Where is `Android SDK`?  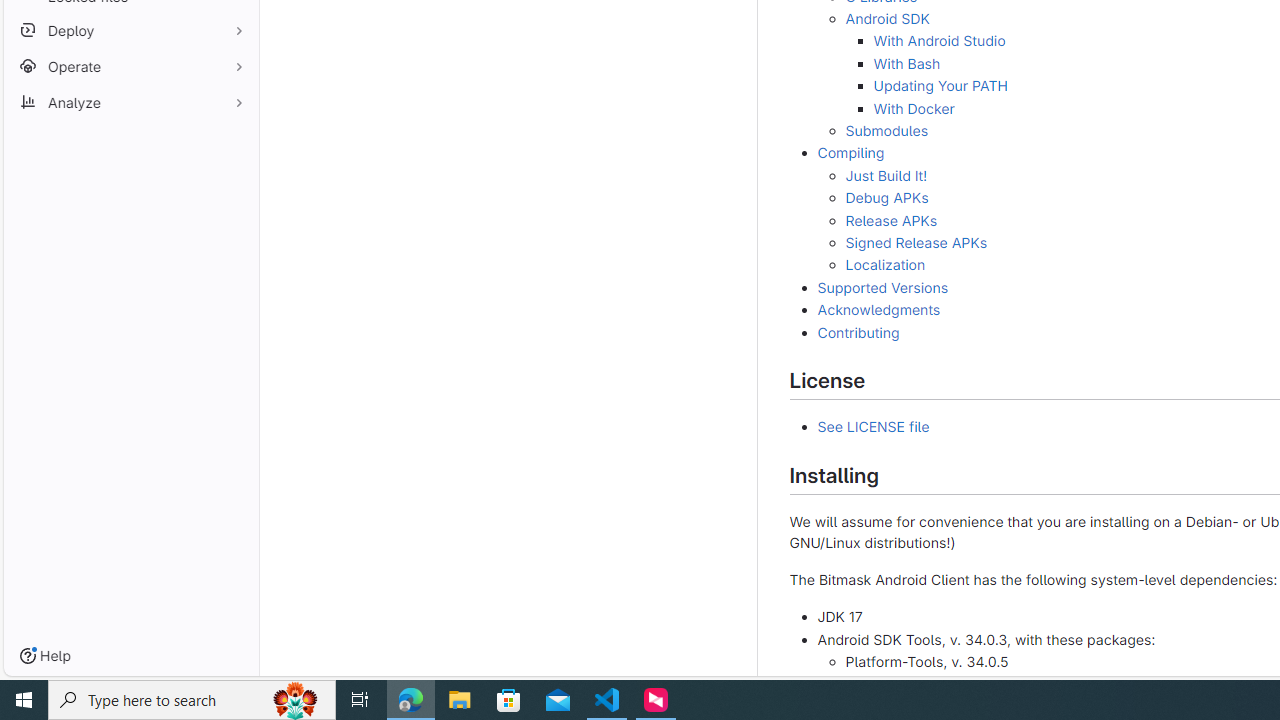 Android SDK is located at coordinates (887, 19).